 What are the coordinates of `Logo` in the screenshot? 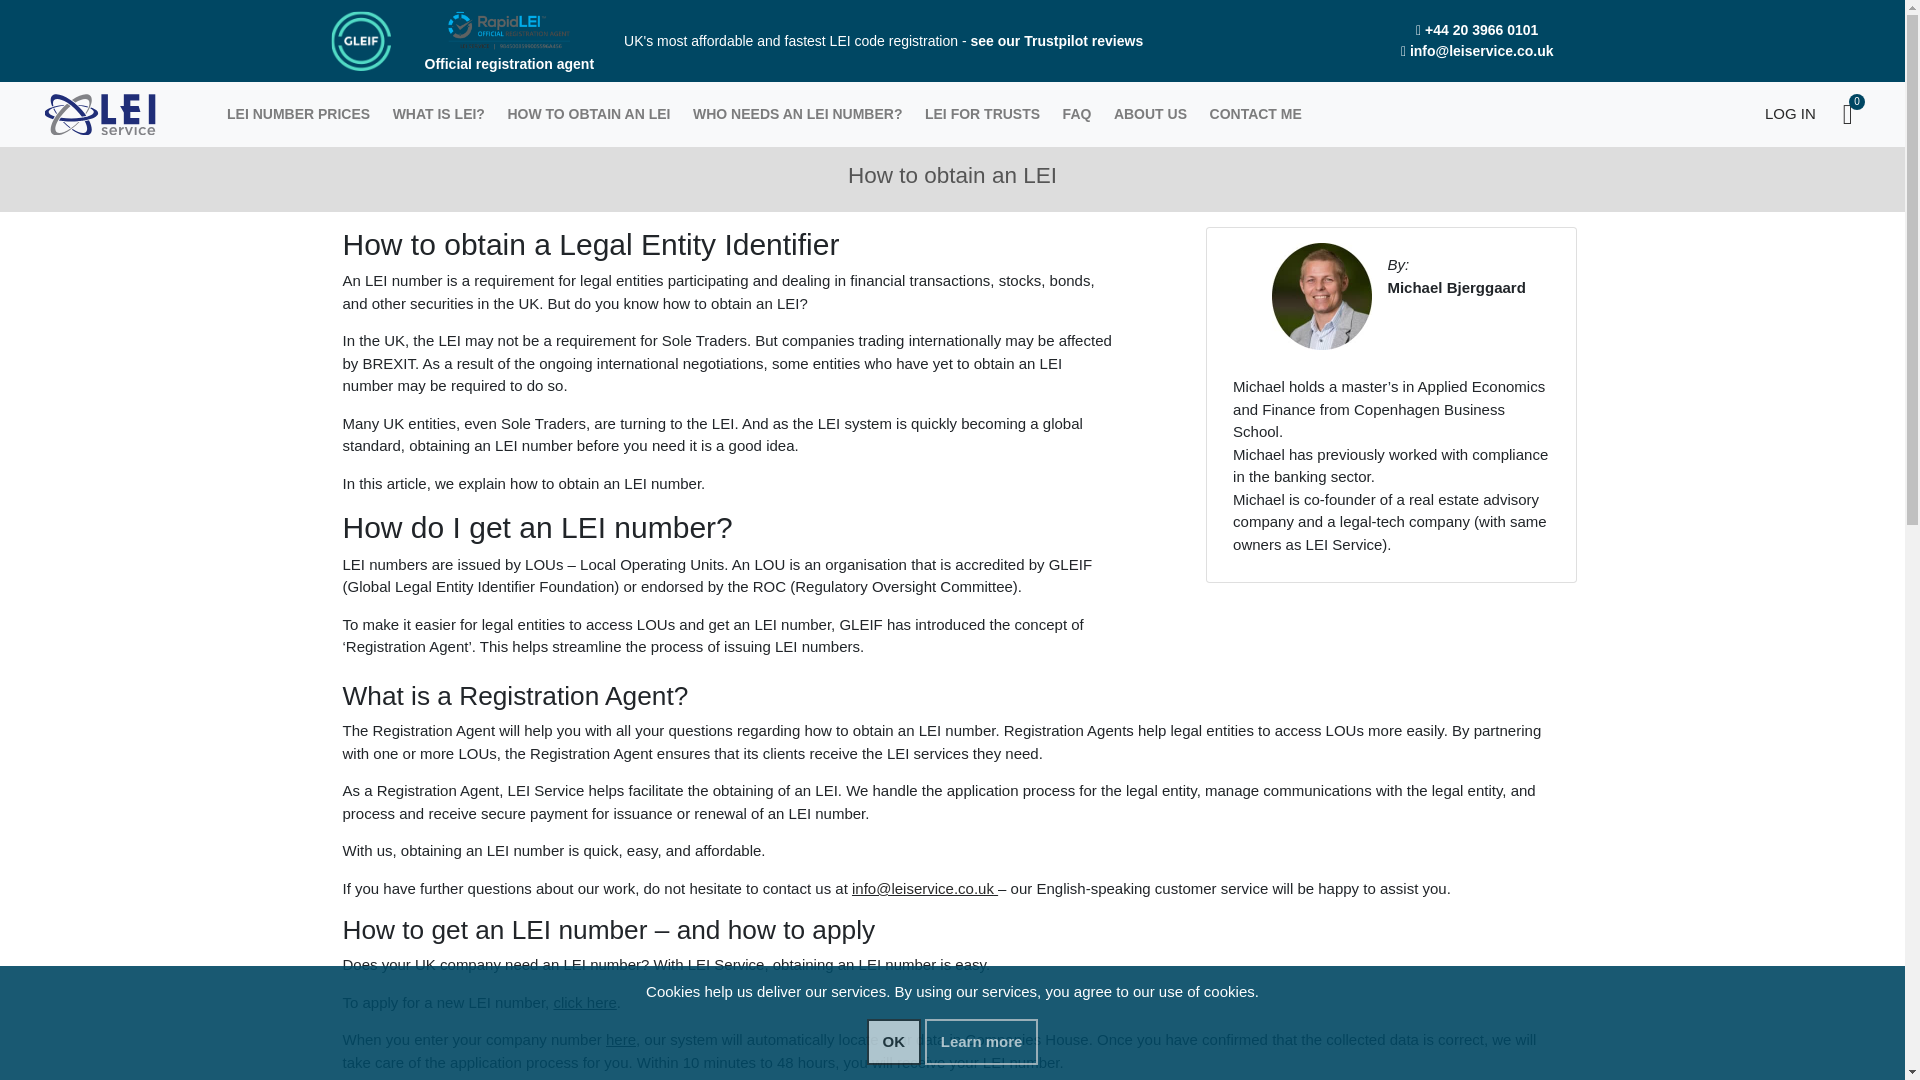 It's located at (100, 113).